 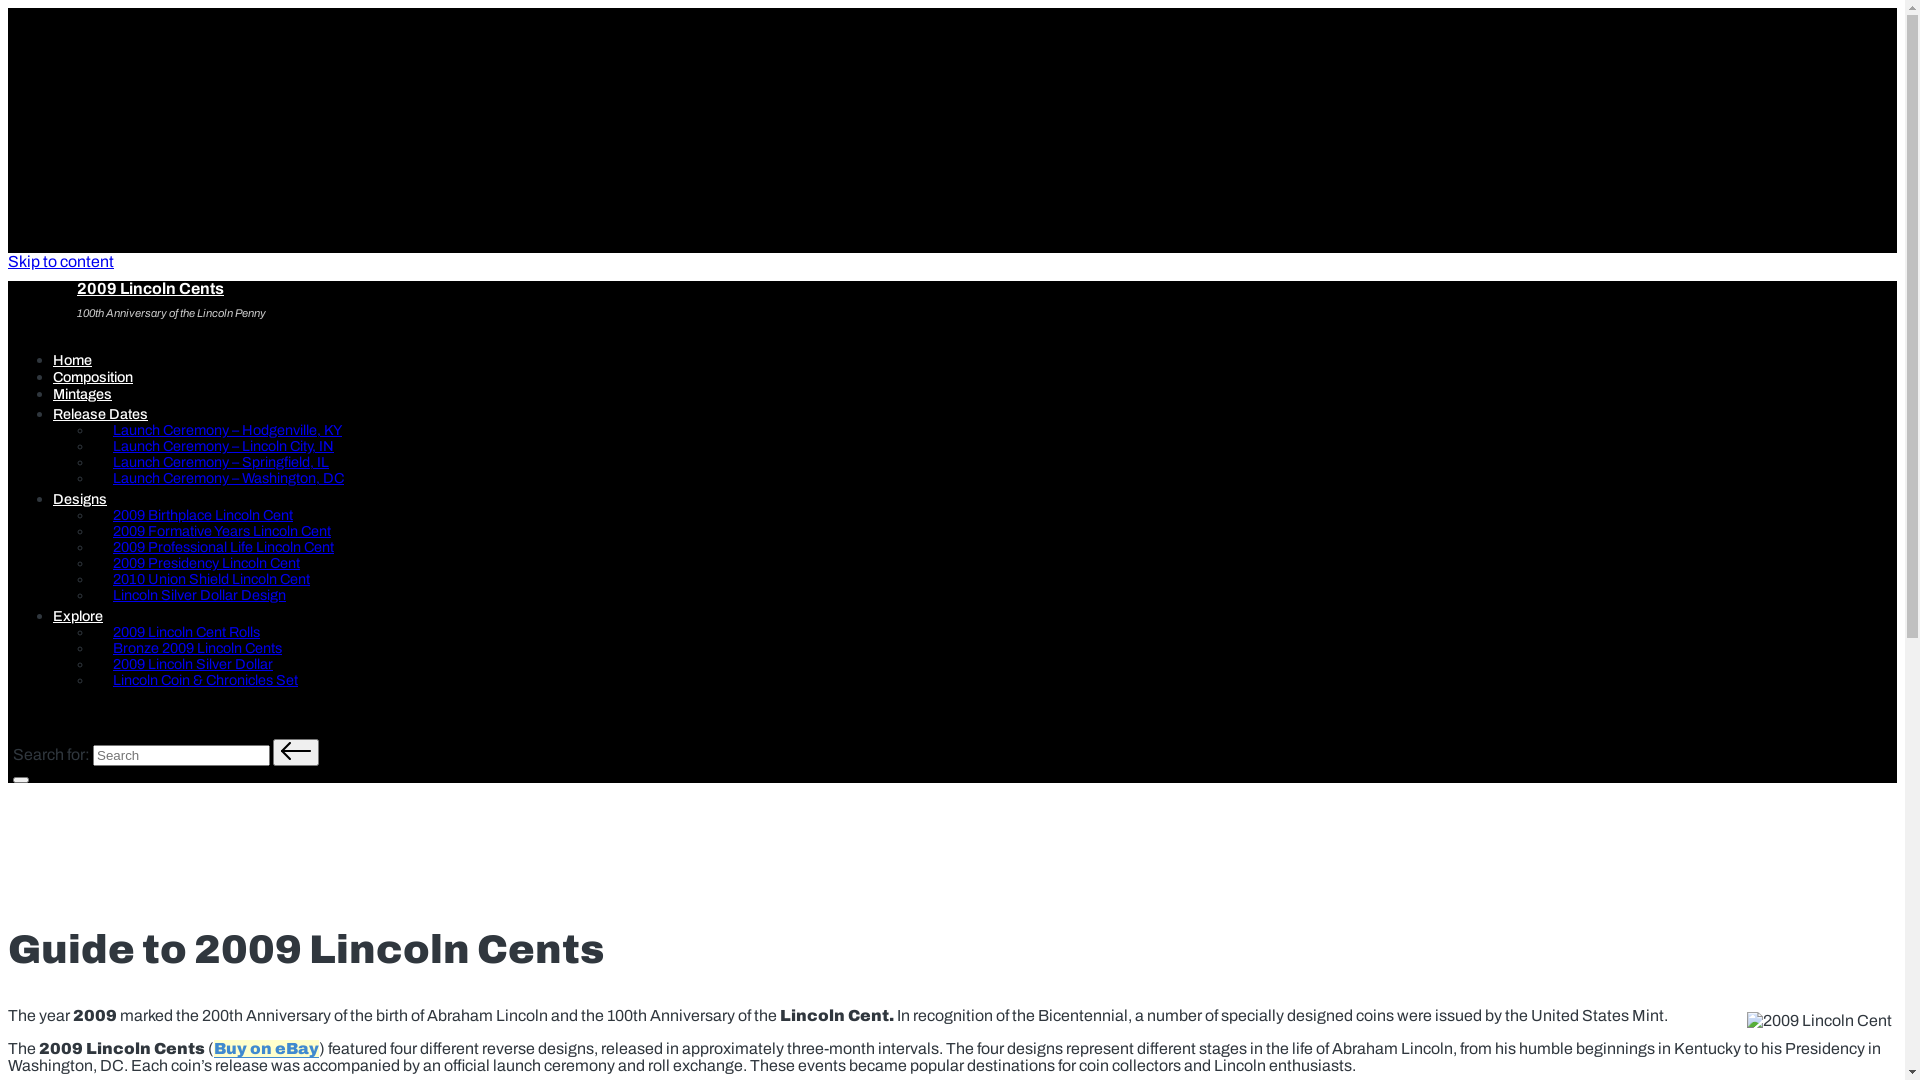 What do you see at coordinates (82, 394) in the screenshot?
I see `Mintages` at bounding box center [82, 394].